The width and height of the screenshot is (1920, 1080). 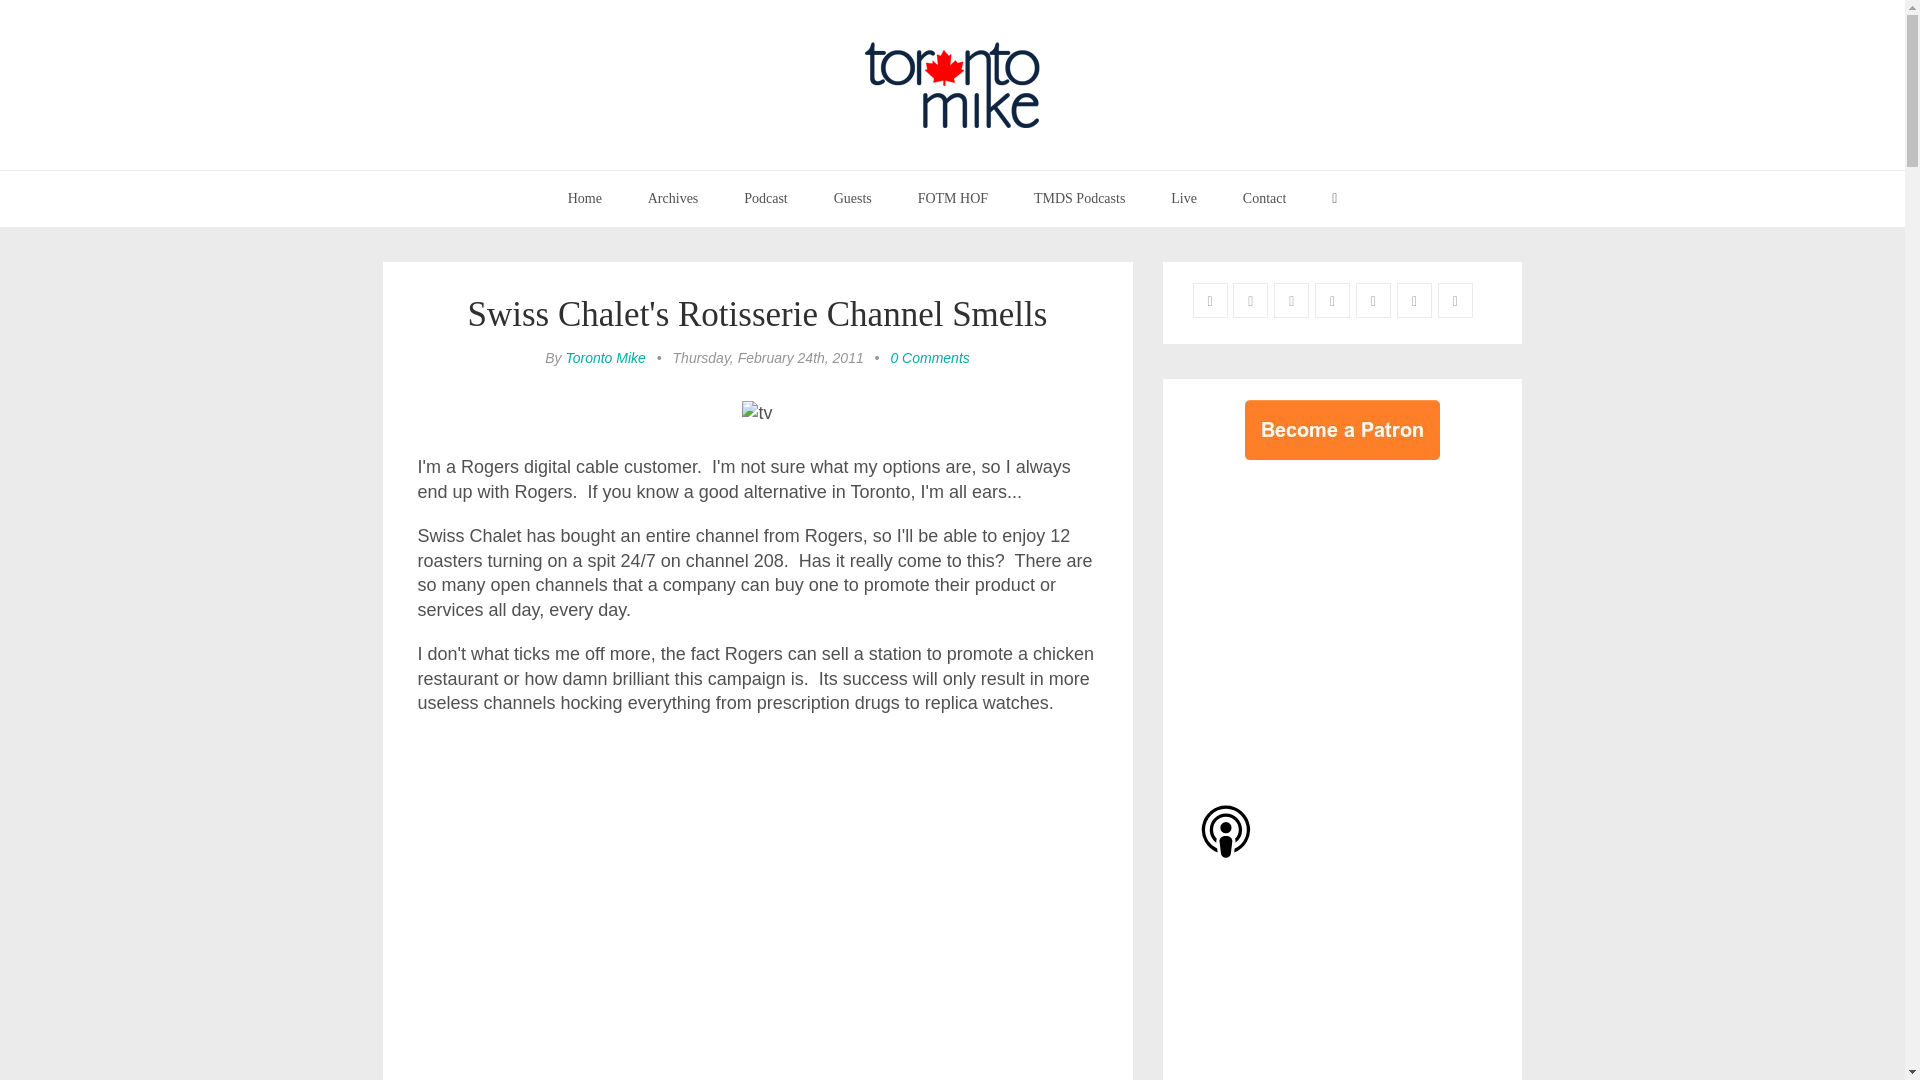 I want to click on Toronto Mike, so click(x=604, y=358).